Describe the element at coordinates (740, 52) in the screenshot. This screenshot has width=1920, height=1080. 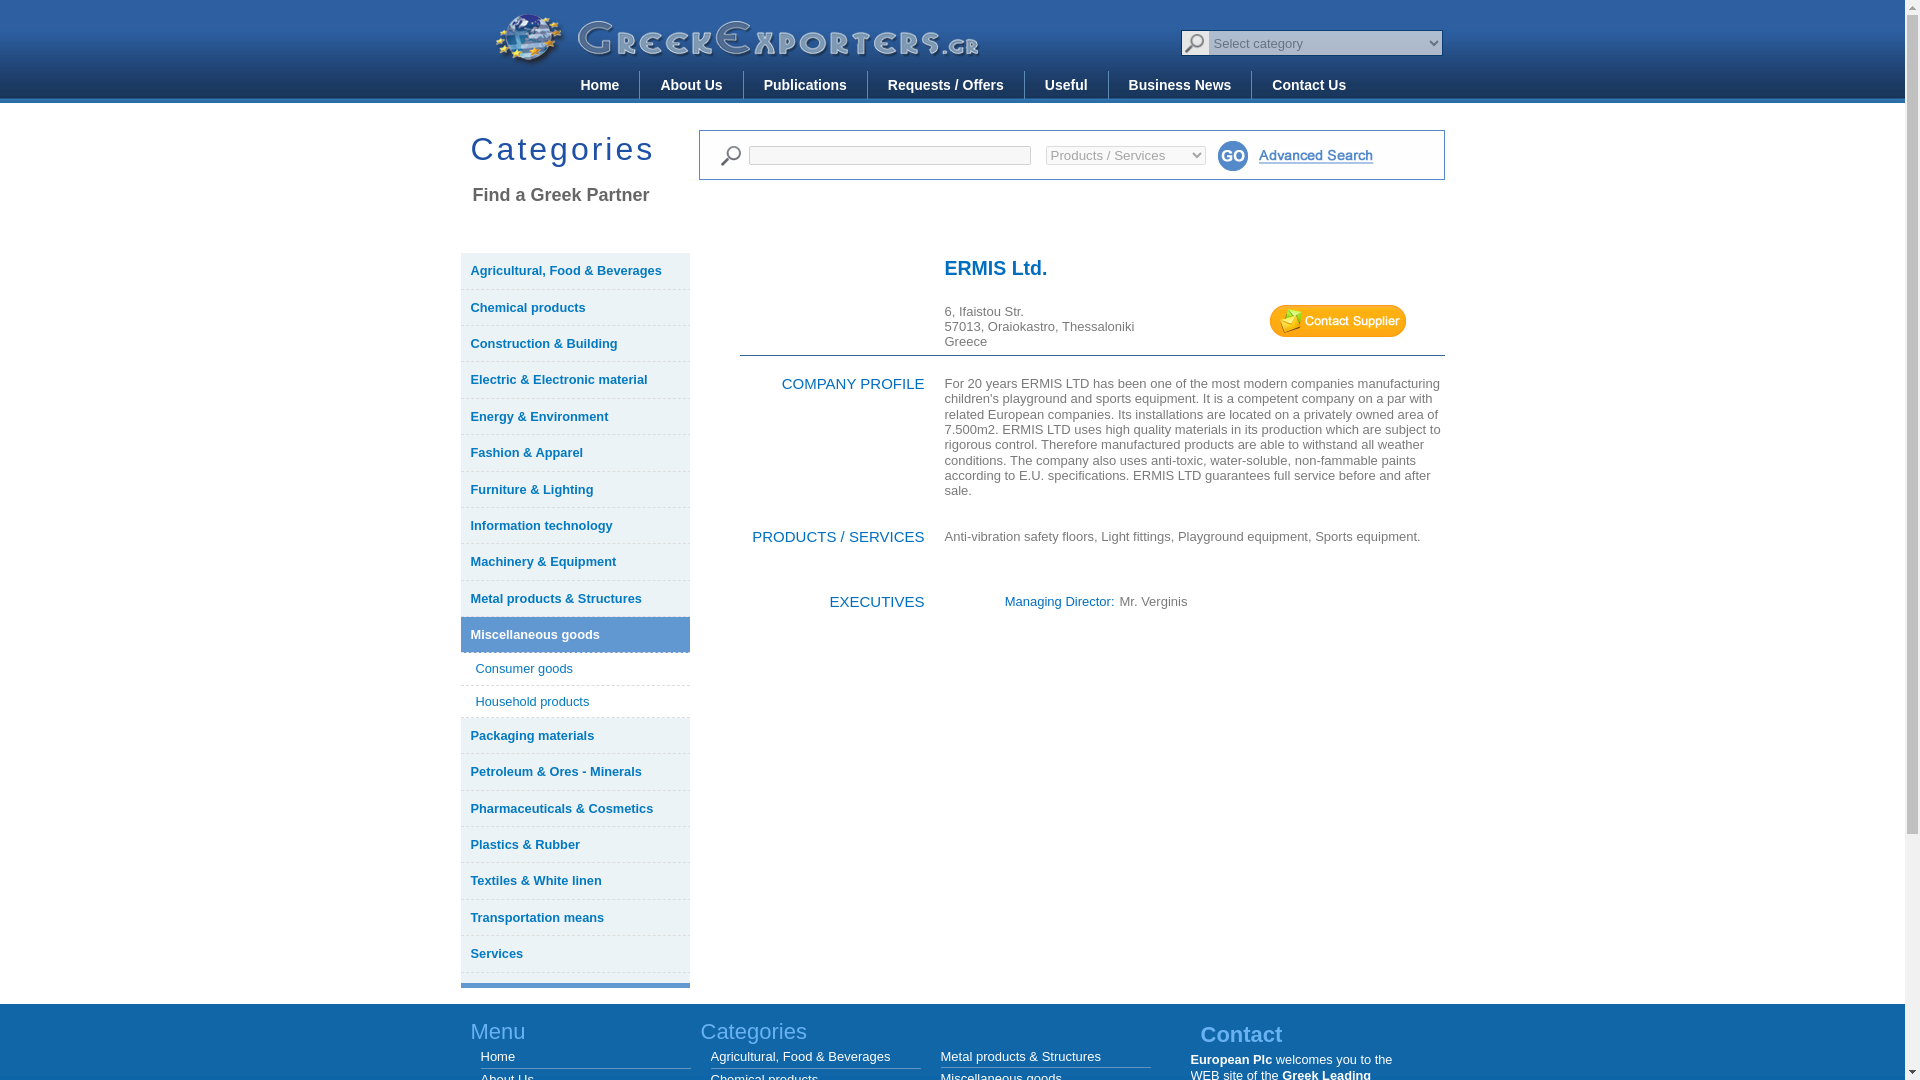
I see `Greek Exporters` at that location.